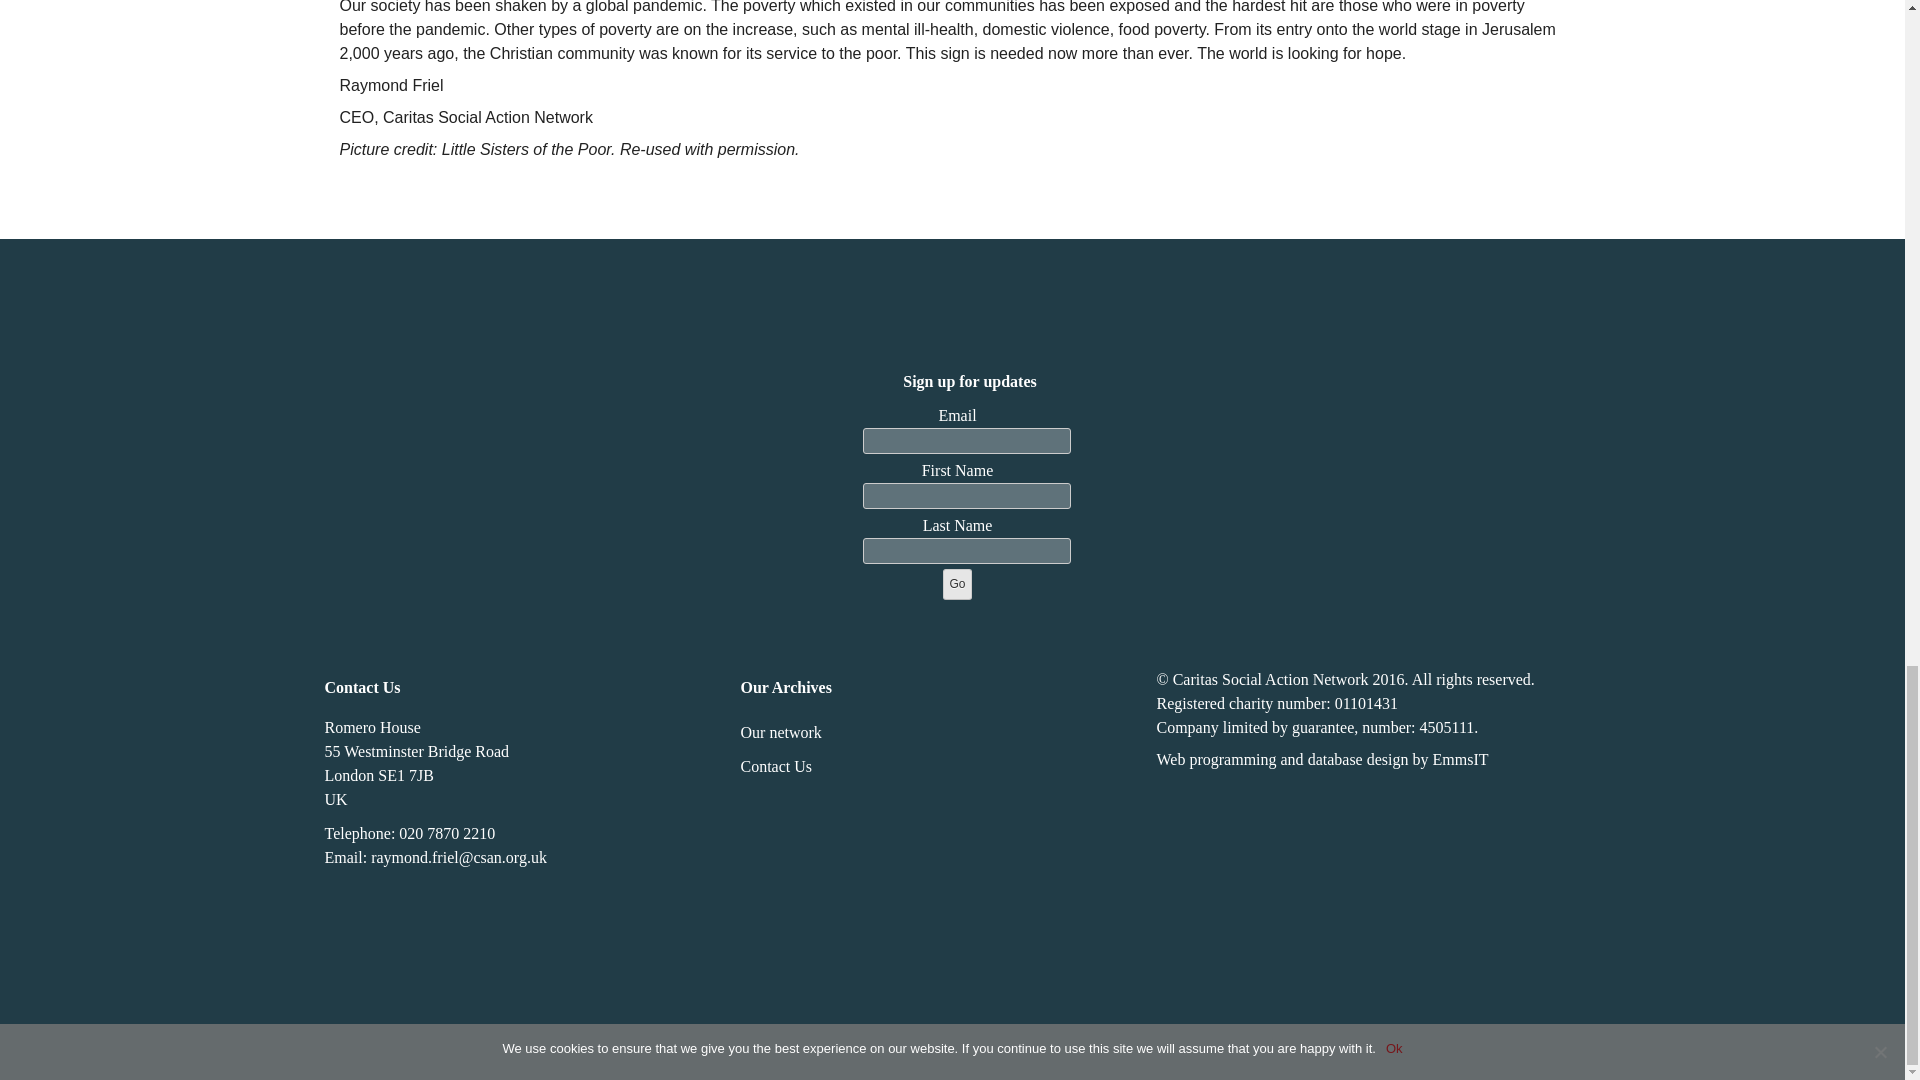 This screenshot has height=1080, width=1920. Describe the element at coordinates (956, 584) in the screenshot. I see `Go` at that location.